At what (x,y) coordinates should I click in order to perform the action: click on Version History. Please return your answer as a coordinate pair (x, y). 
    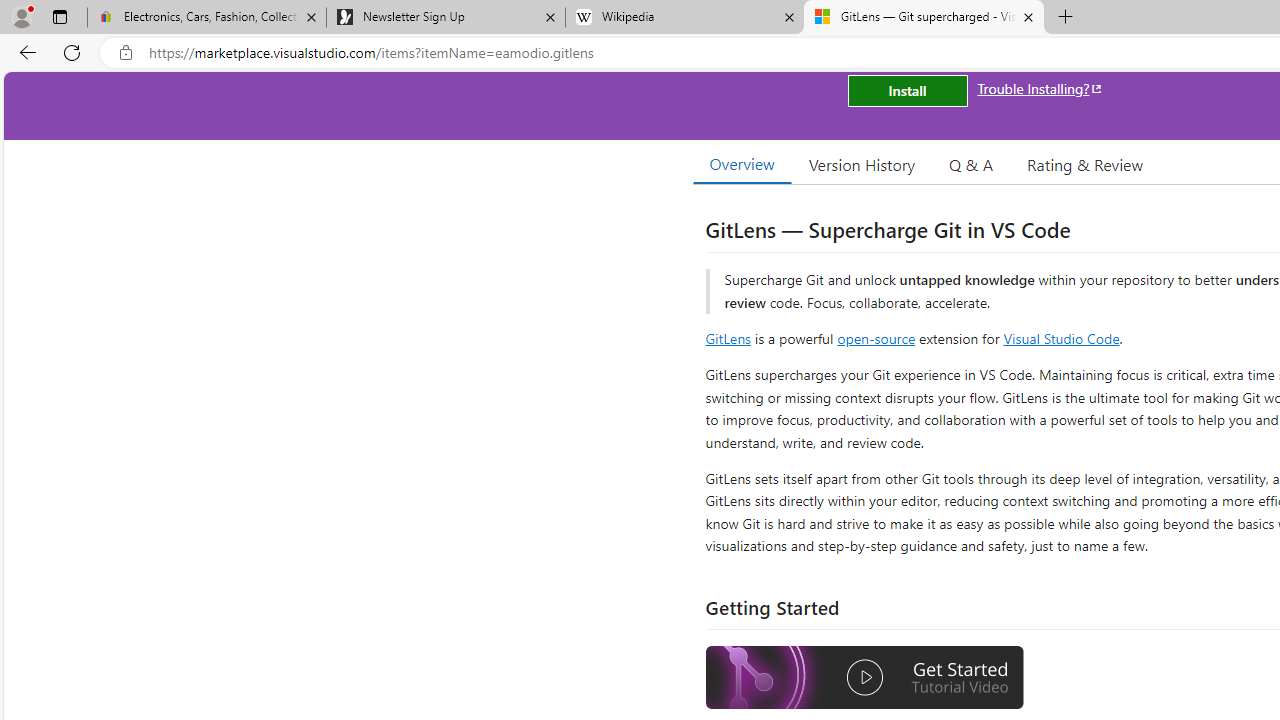
    Looking at the image, I should click on (862, 164).